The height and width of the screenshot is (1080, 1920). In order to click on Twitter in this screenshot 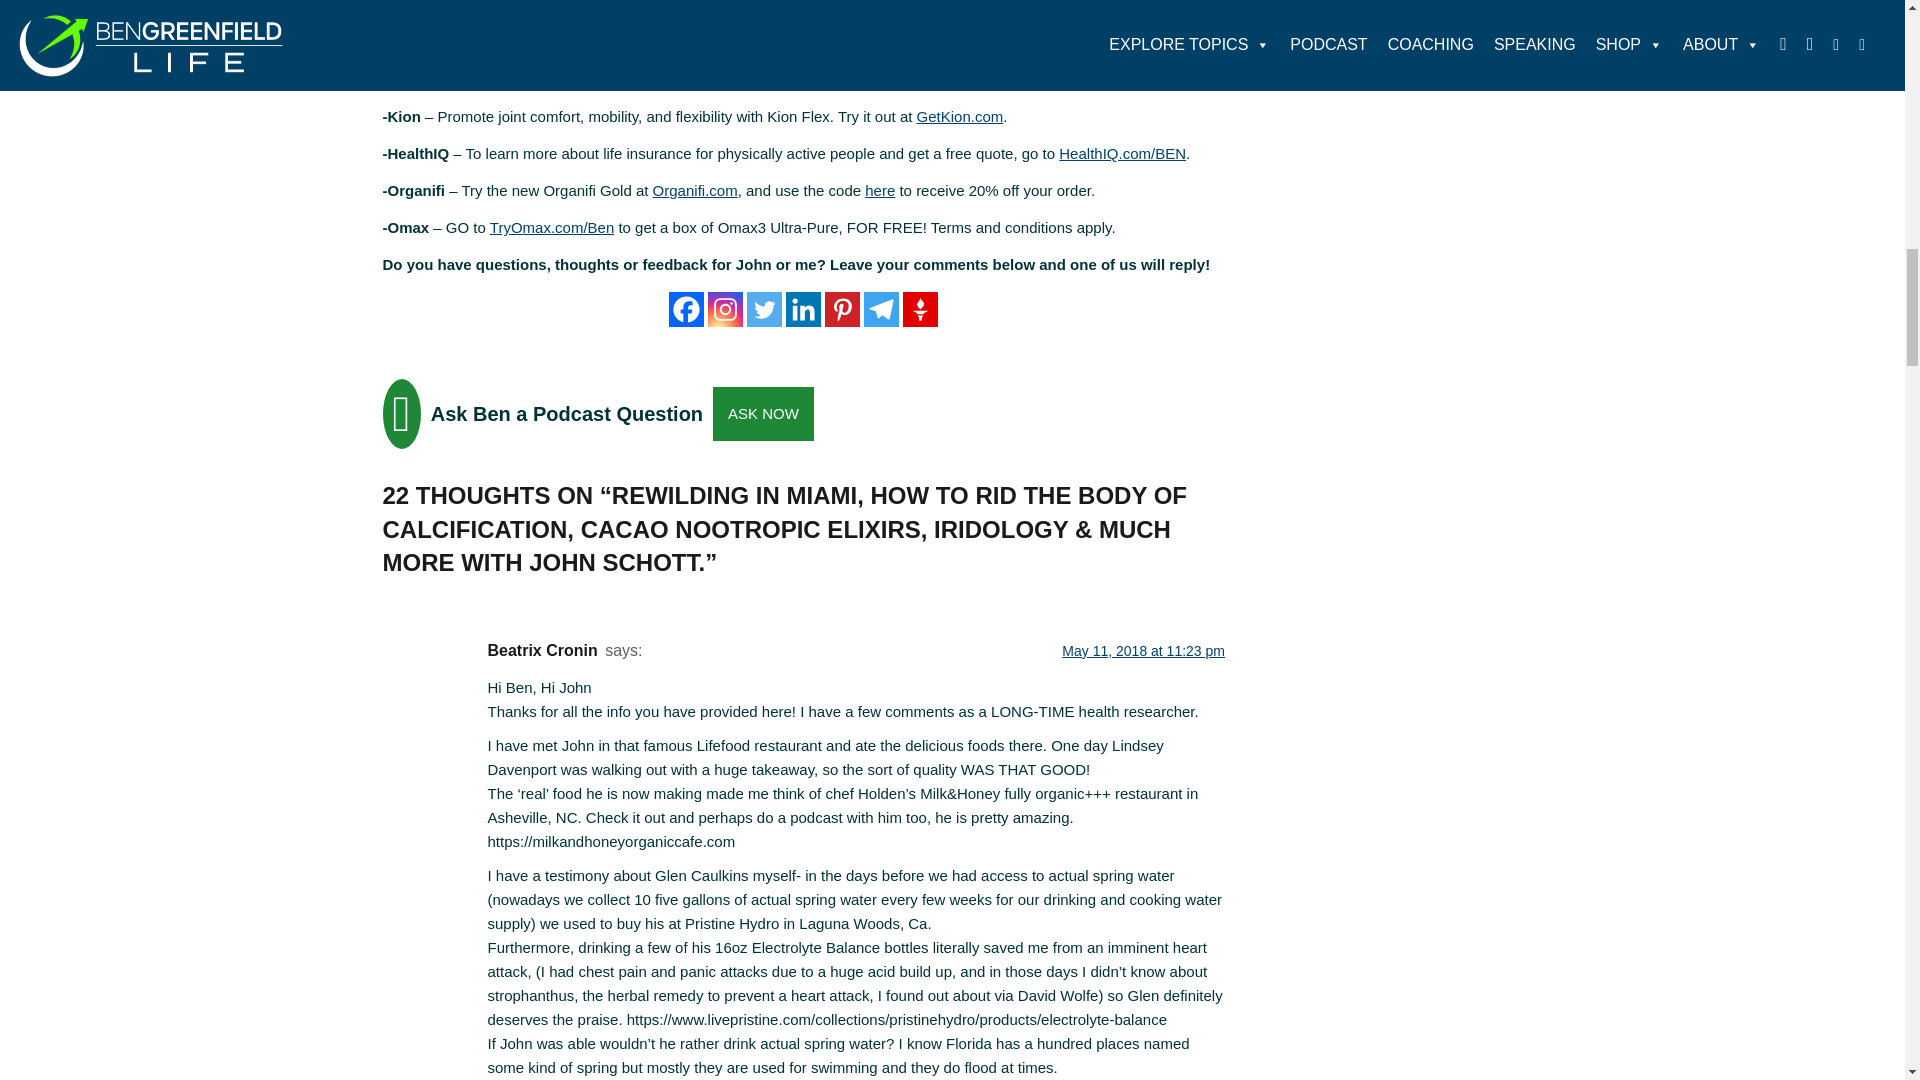, I will do `click(764, 309)`.